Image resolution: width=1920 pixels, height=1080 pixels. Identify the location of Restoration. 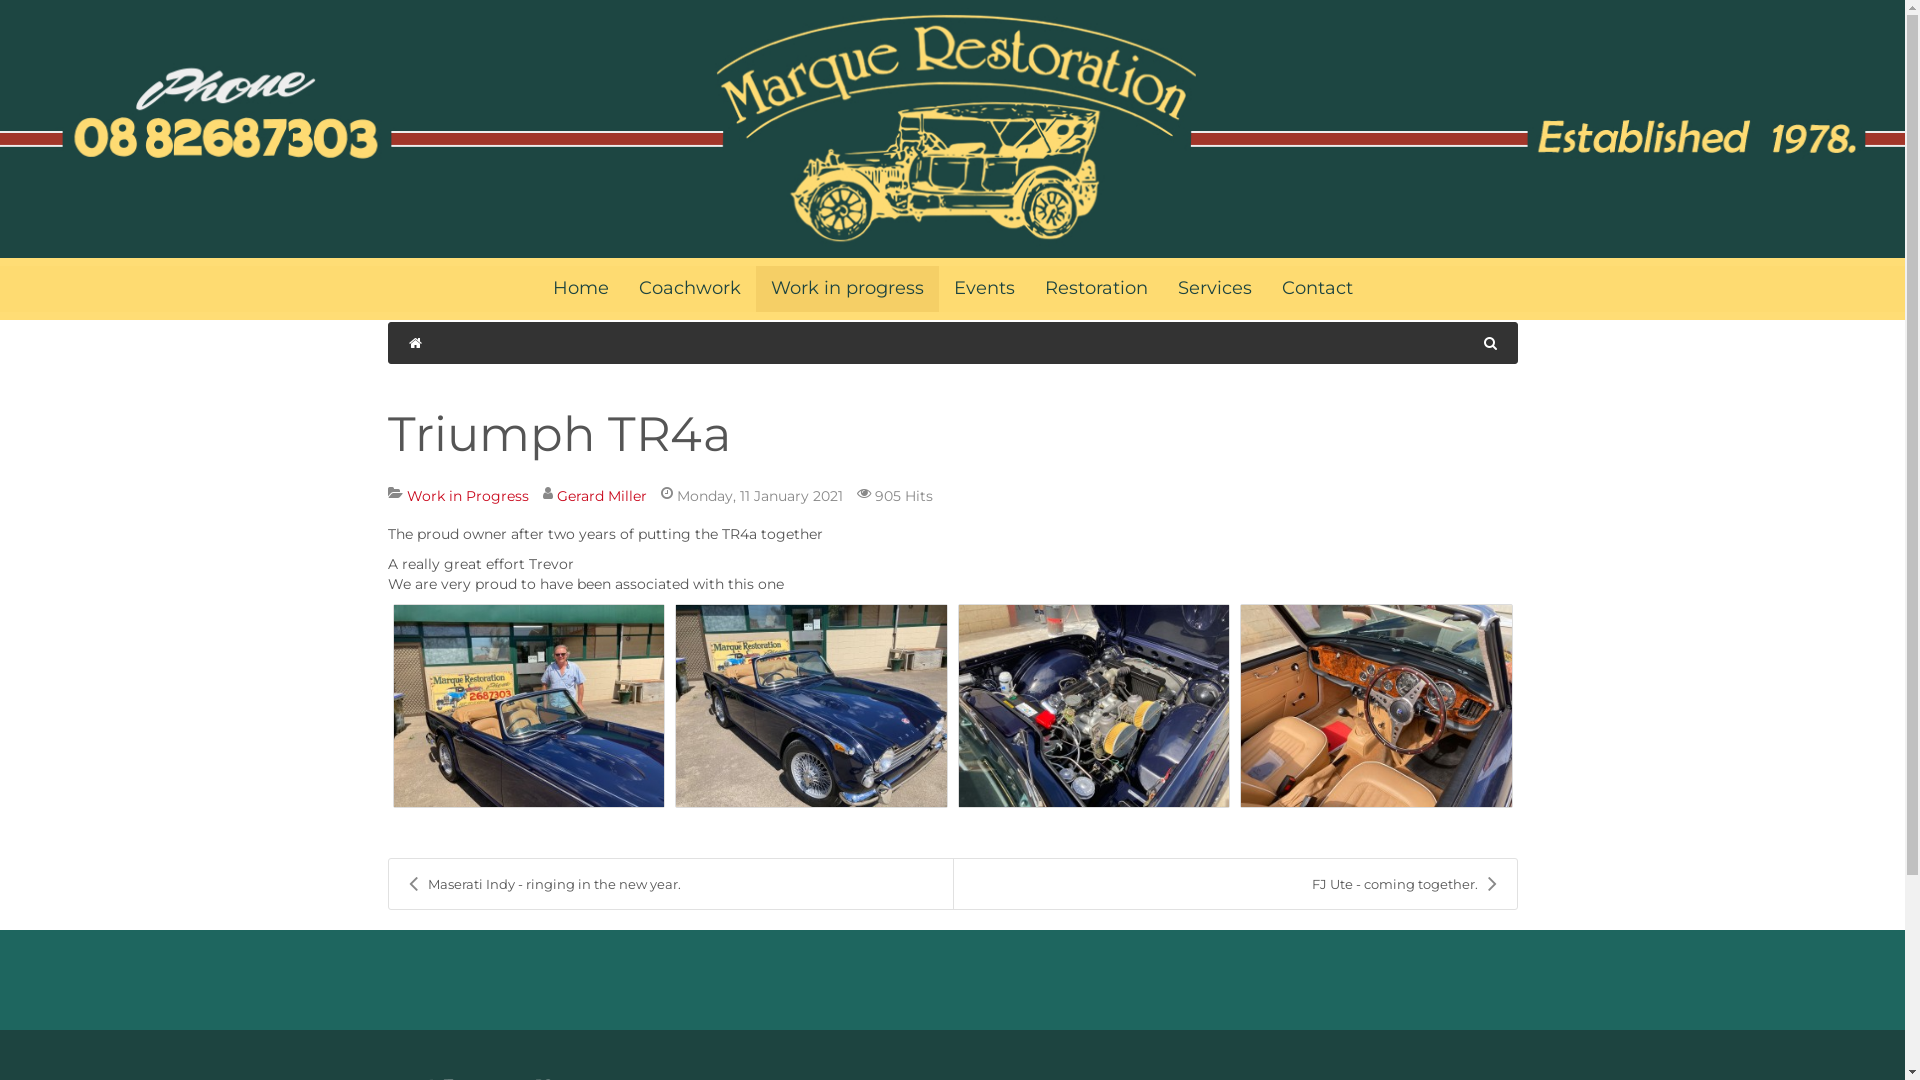
(1096, 288).